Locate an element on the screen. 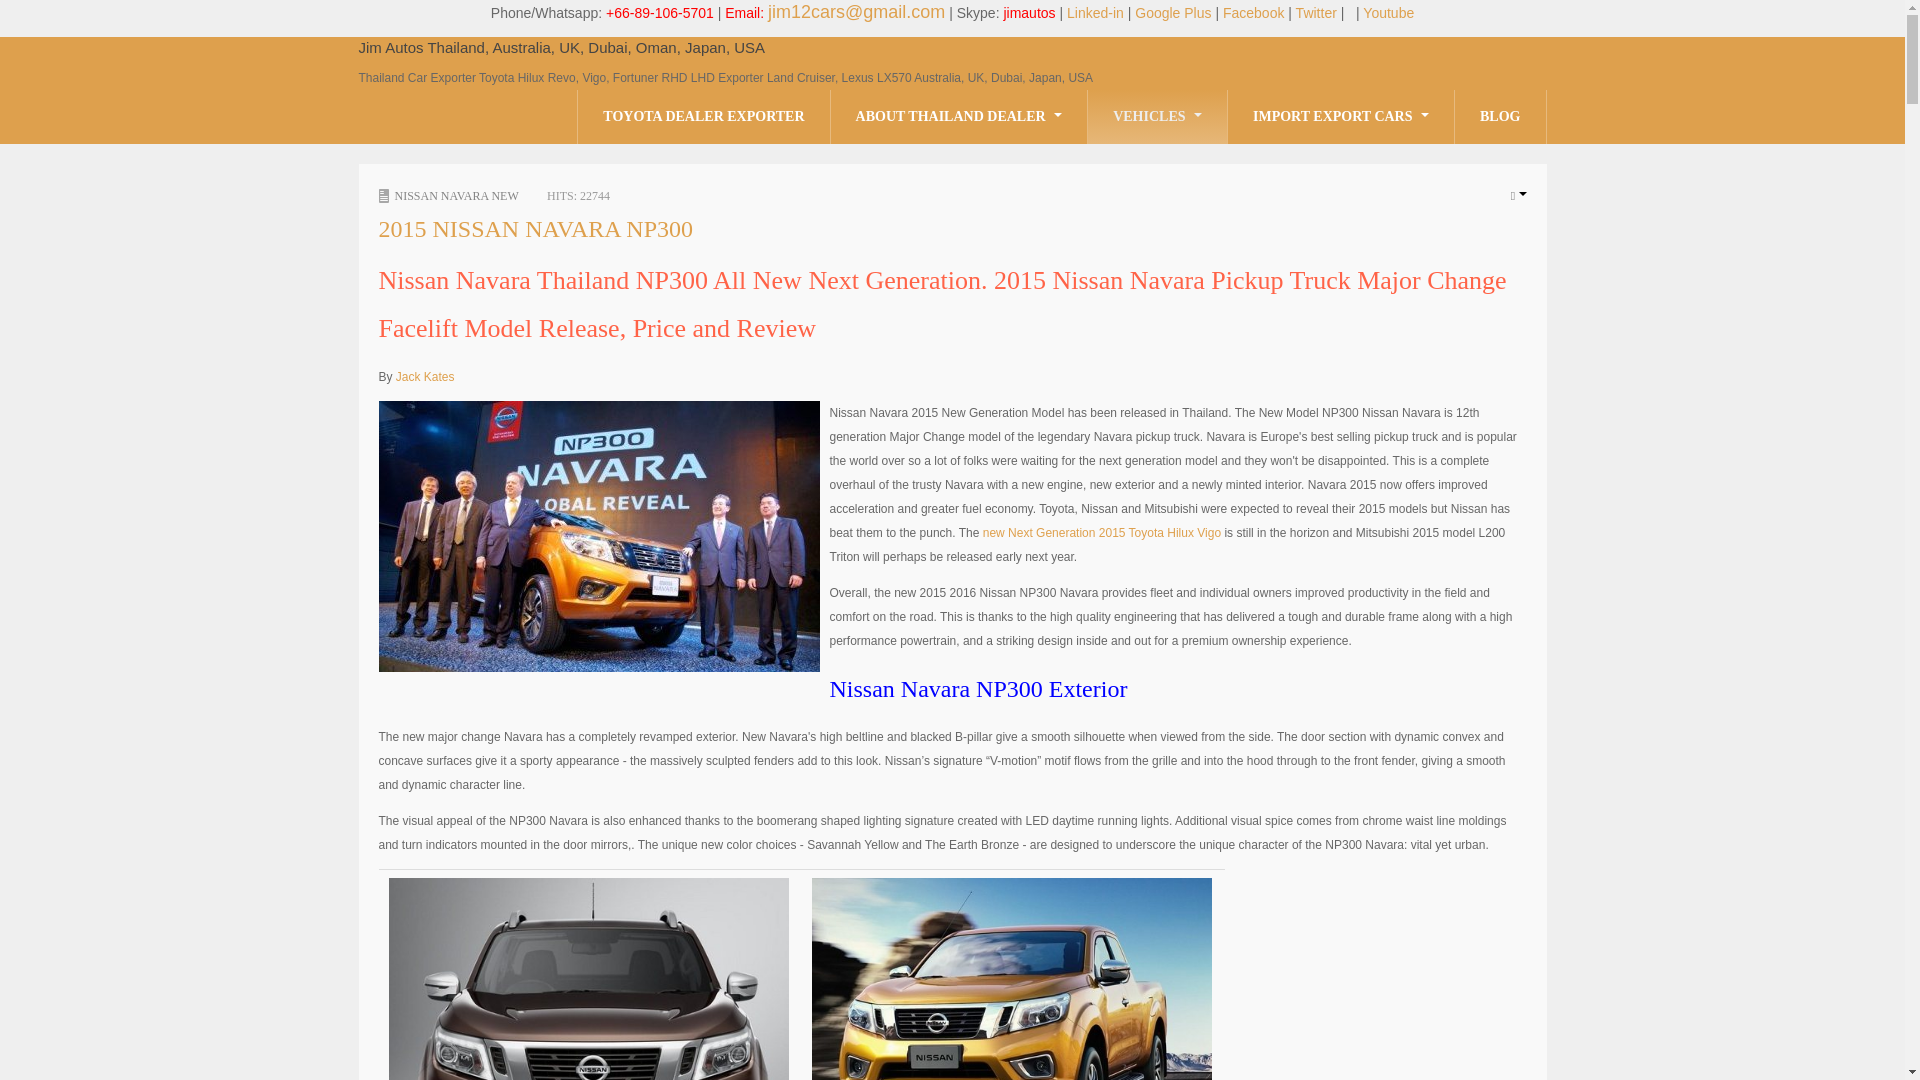  TOYOTA DEALER EXPORTER is located at coordinates (703, 116).